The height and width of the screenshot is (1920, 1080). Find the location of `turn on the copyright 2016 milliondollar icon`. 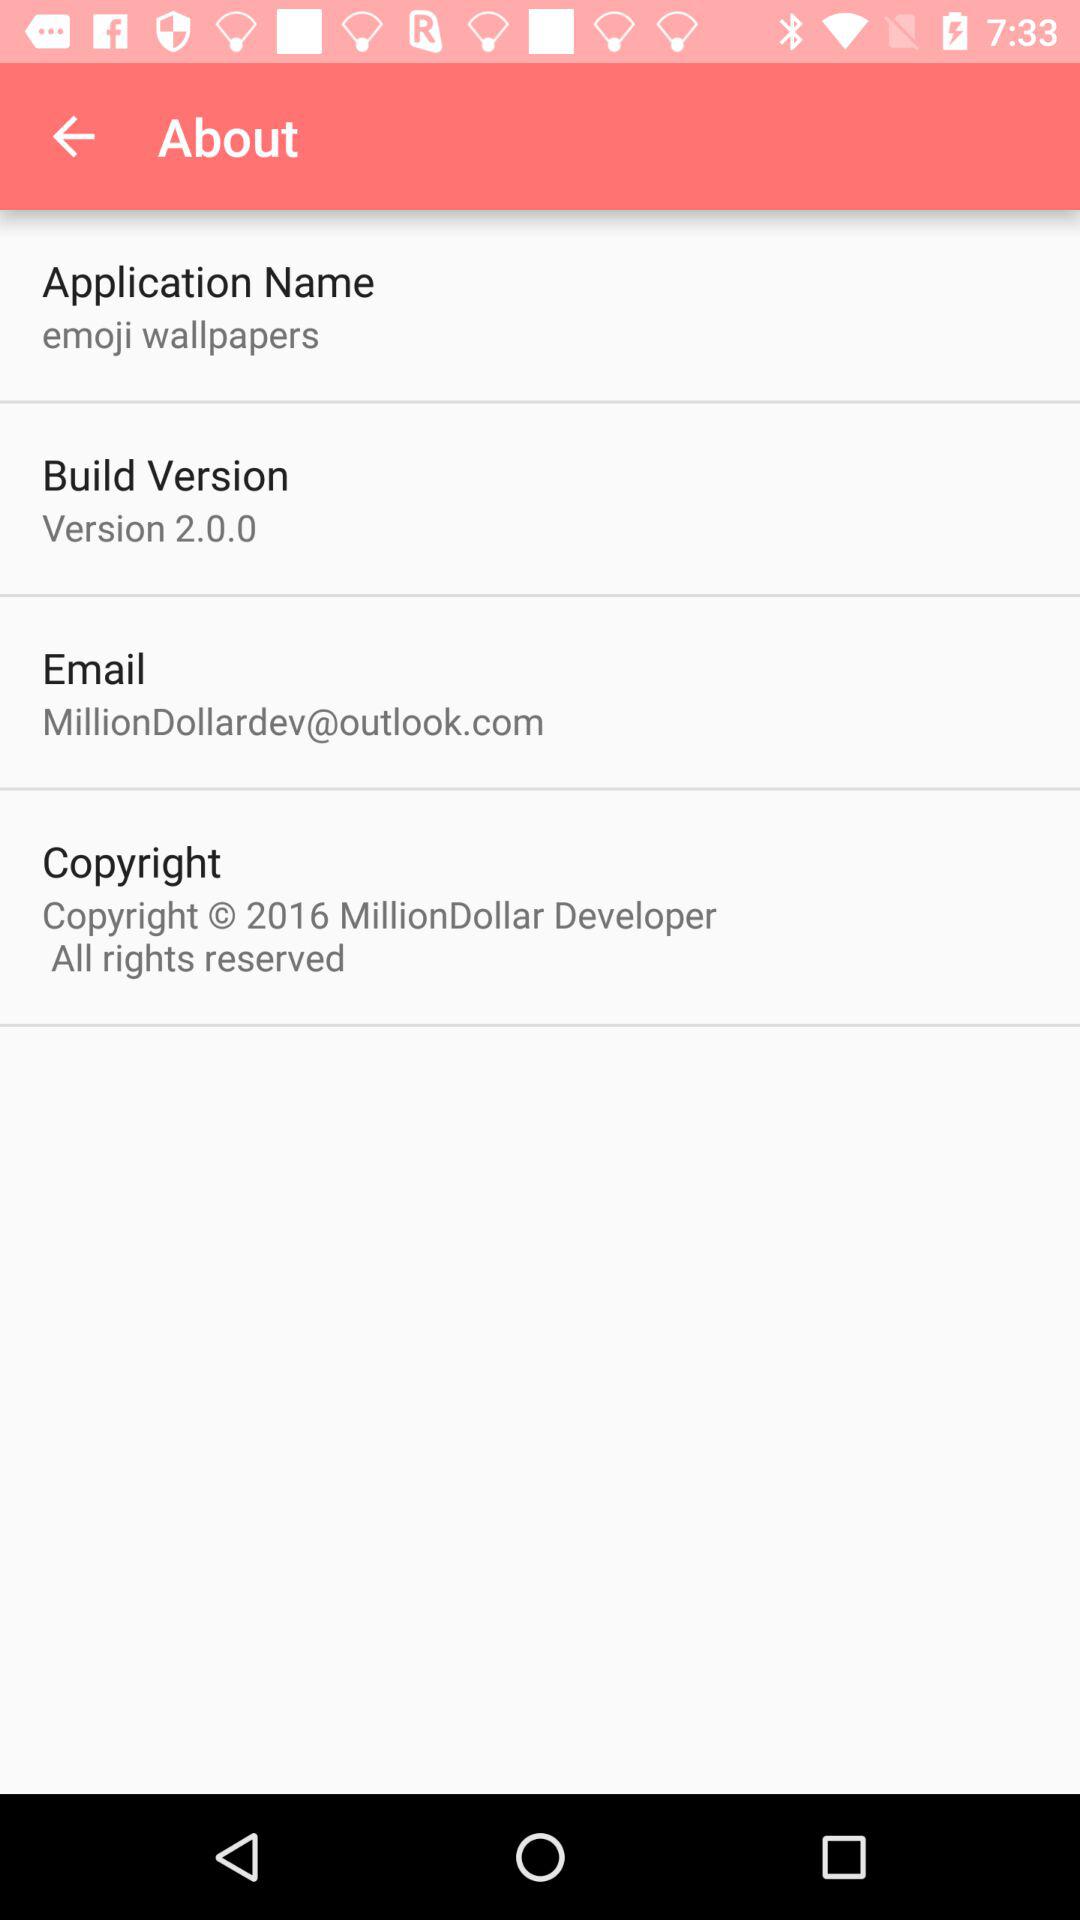

turn on the copyright 2016 milliondollar icon is located at coordinates (390, 935).